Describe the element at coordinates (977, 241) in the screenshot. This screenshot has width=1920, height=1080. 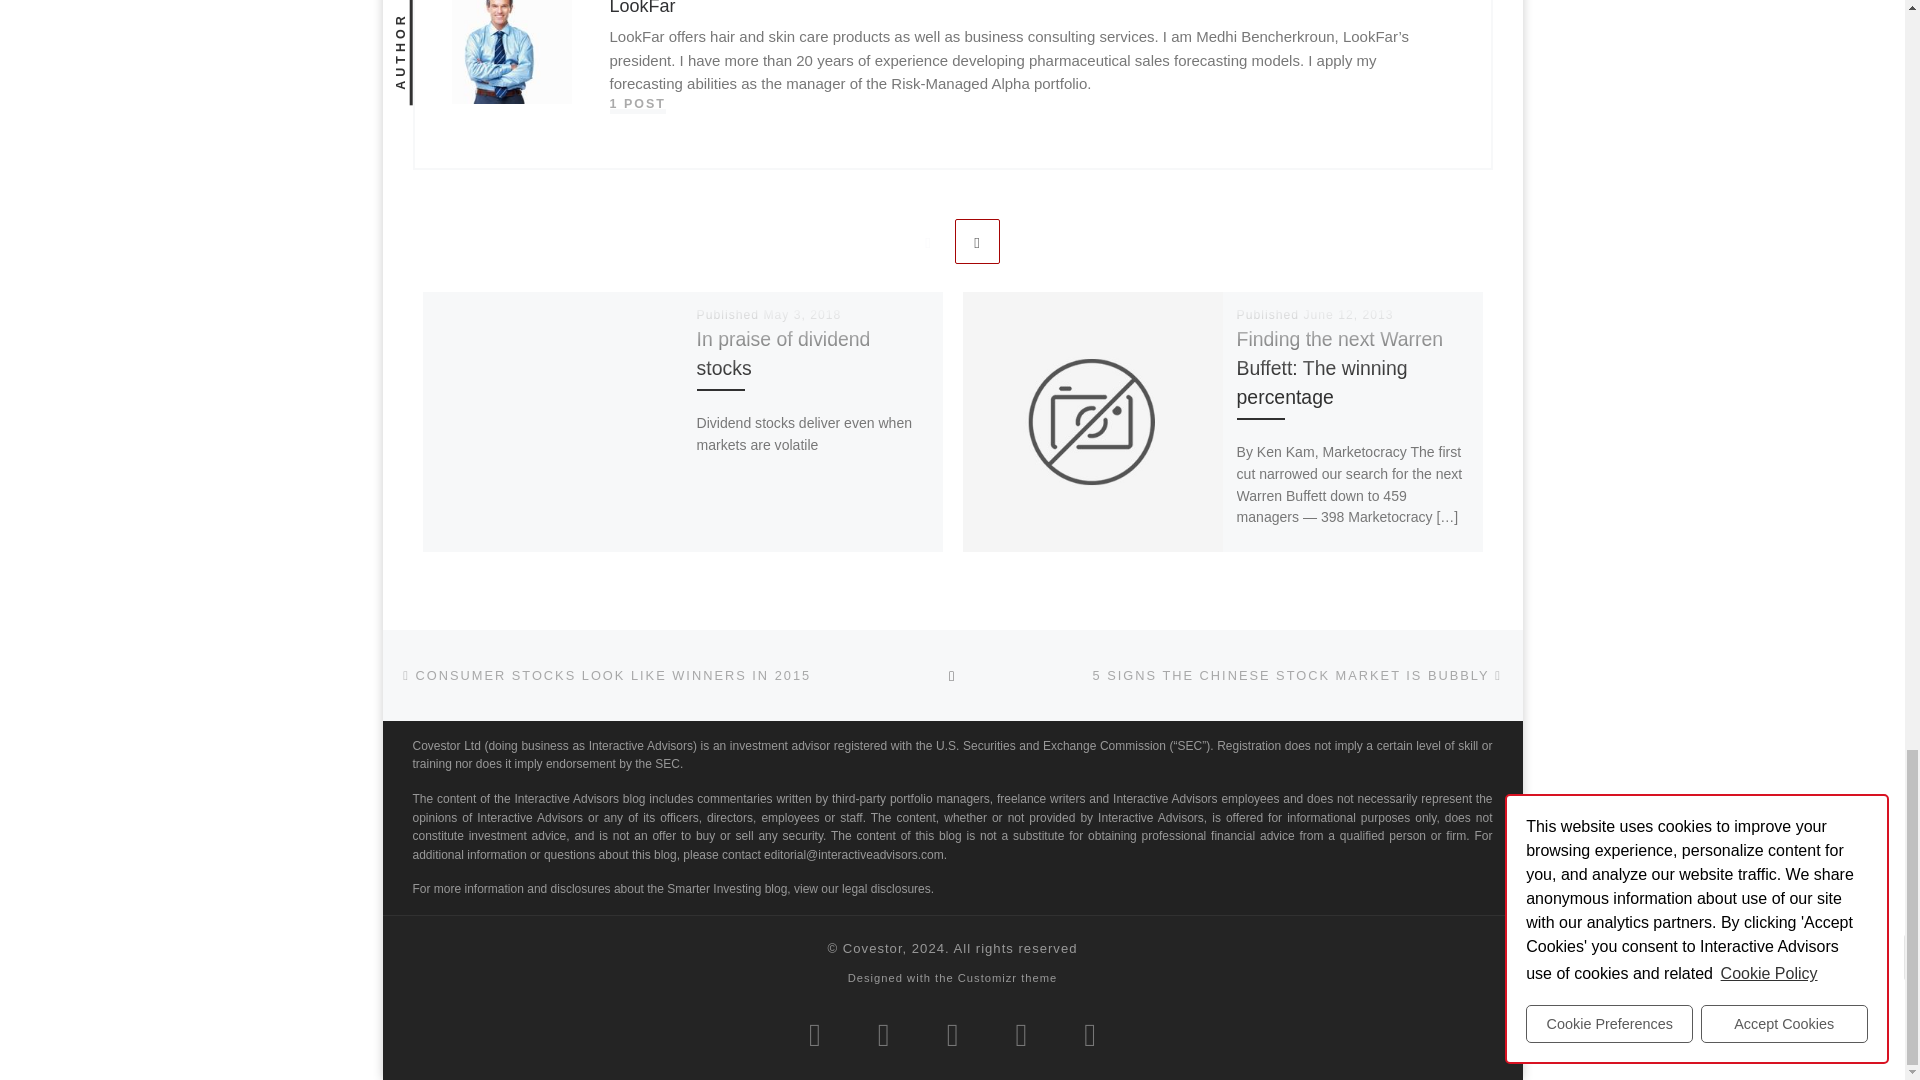
I see `Next related articles` at that location.